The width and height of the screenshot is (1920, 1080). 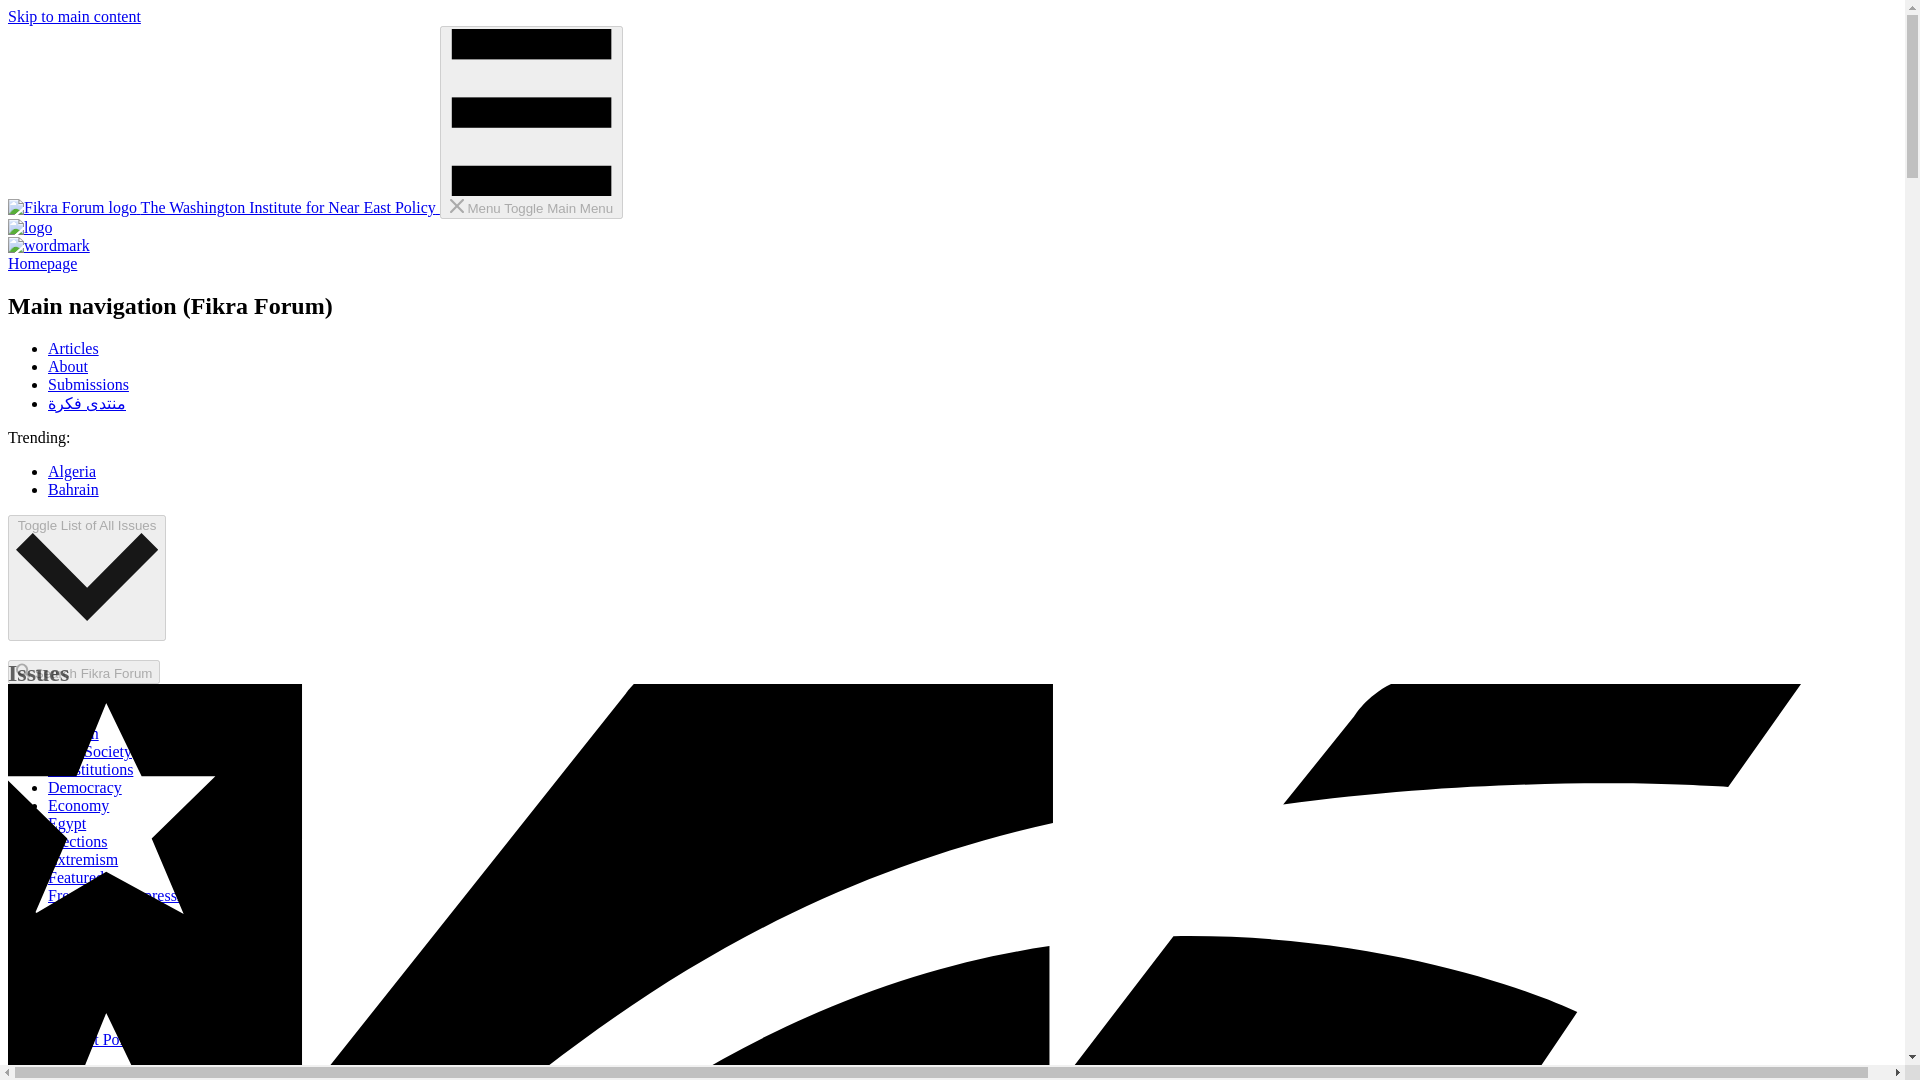 What do you see at coordinates (62, 1022) in the screenshot?
I see `ISIS` at bounding box center [62, 1022].